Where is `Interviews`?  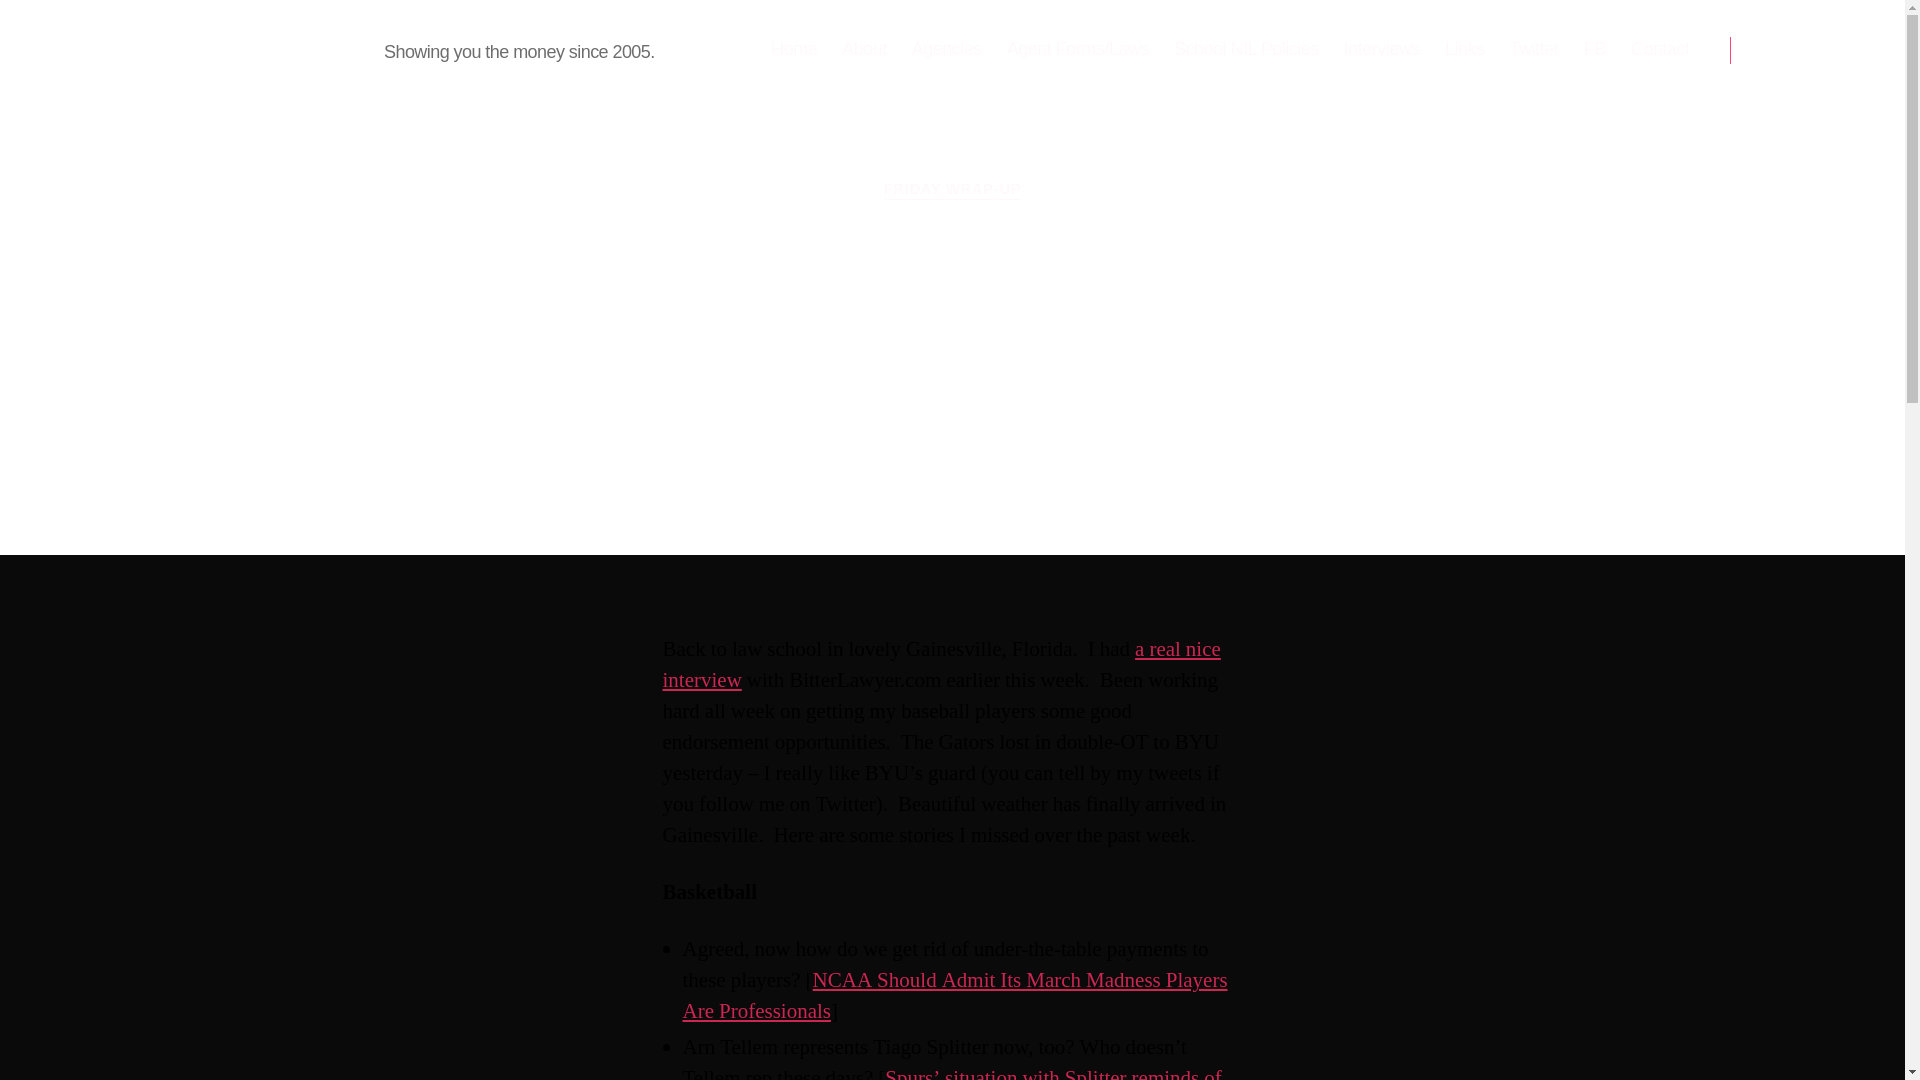 Interviews is located at coordinates (1382, 49).